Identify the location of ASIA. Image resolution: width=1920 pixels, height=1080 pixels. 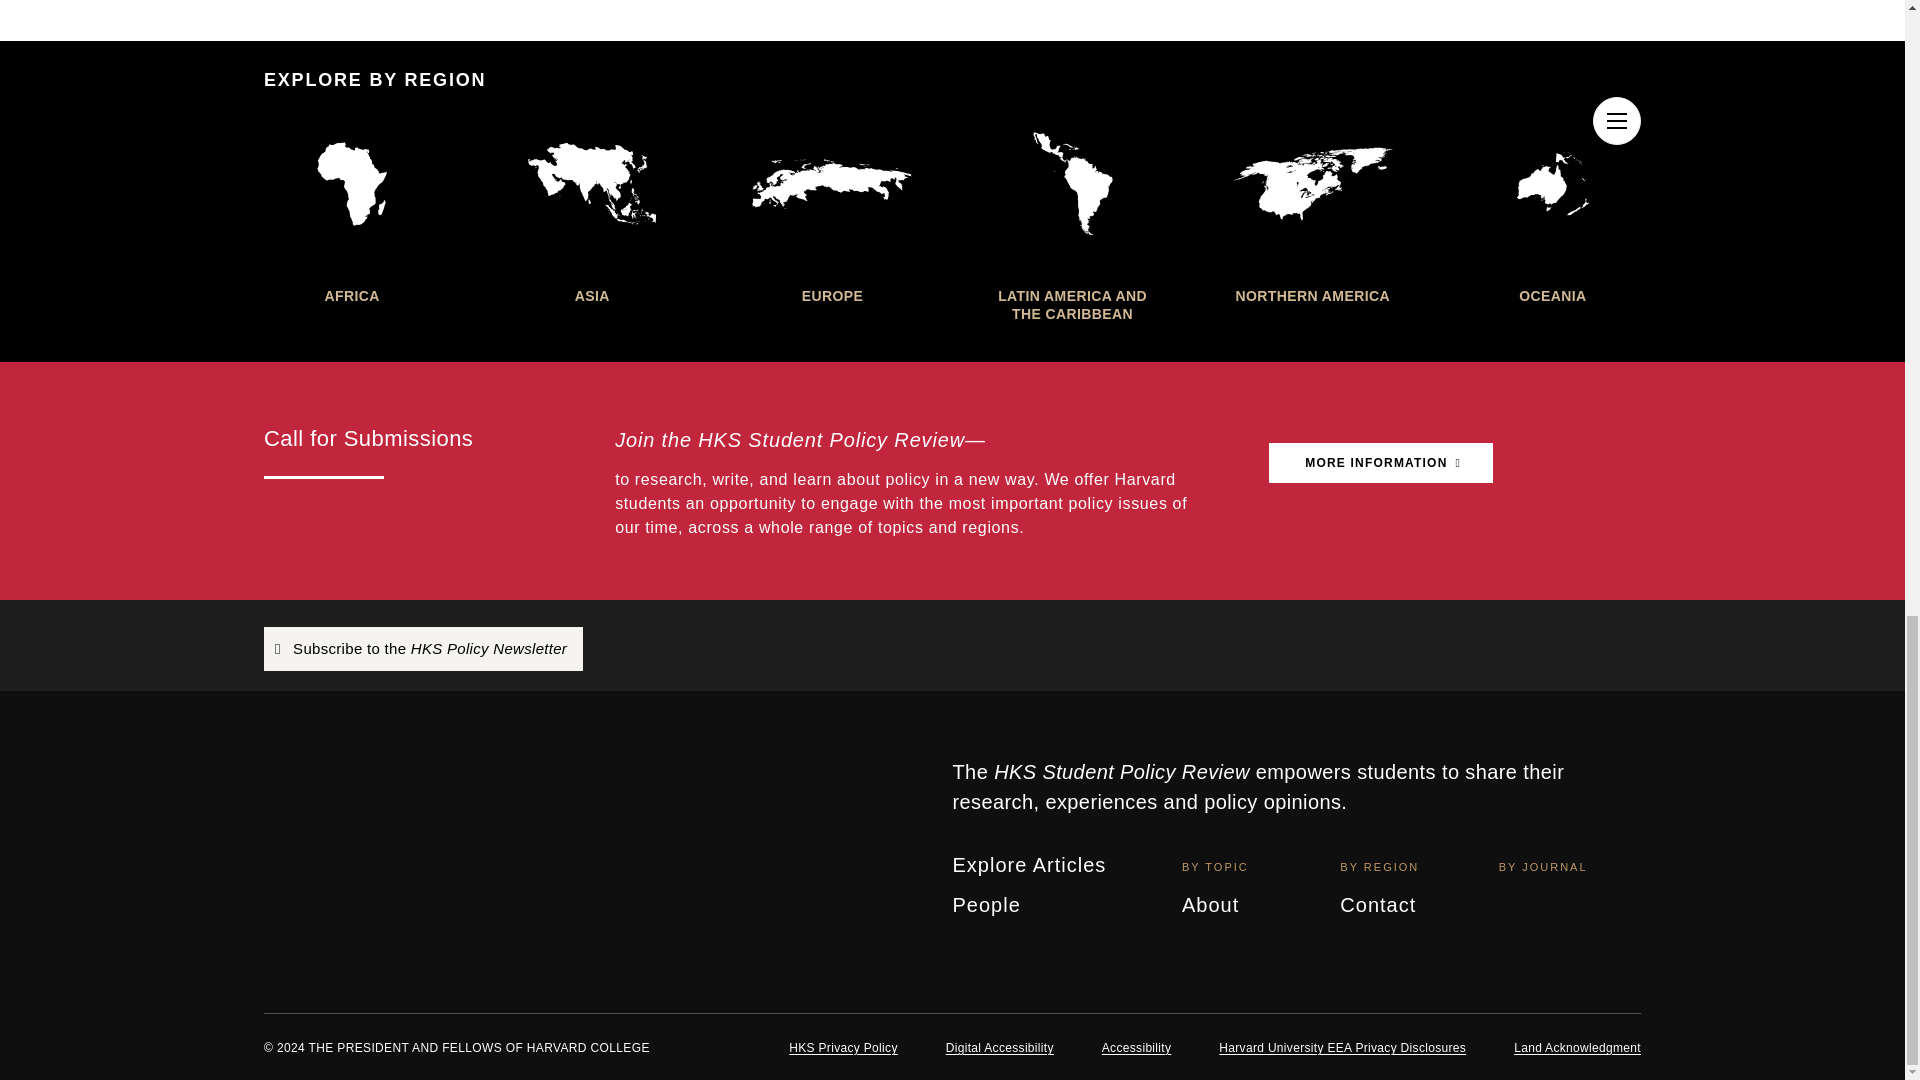
(591, 210).